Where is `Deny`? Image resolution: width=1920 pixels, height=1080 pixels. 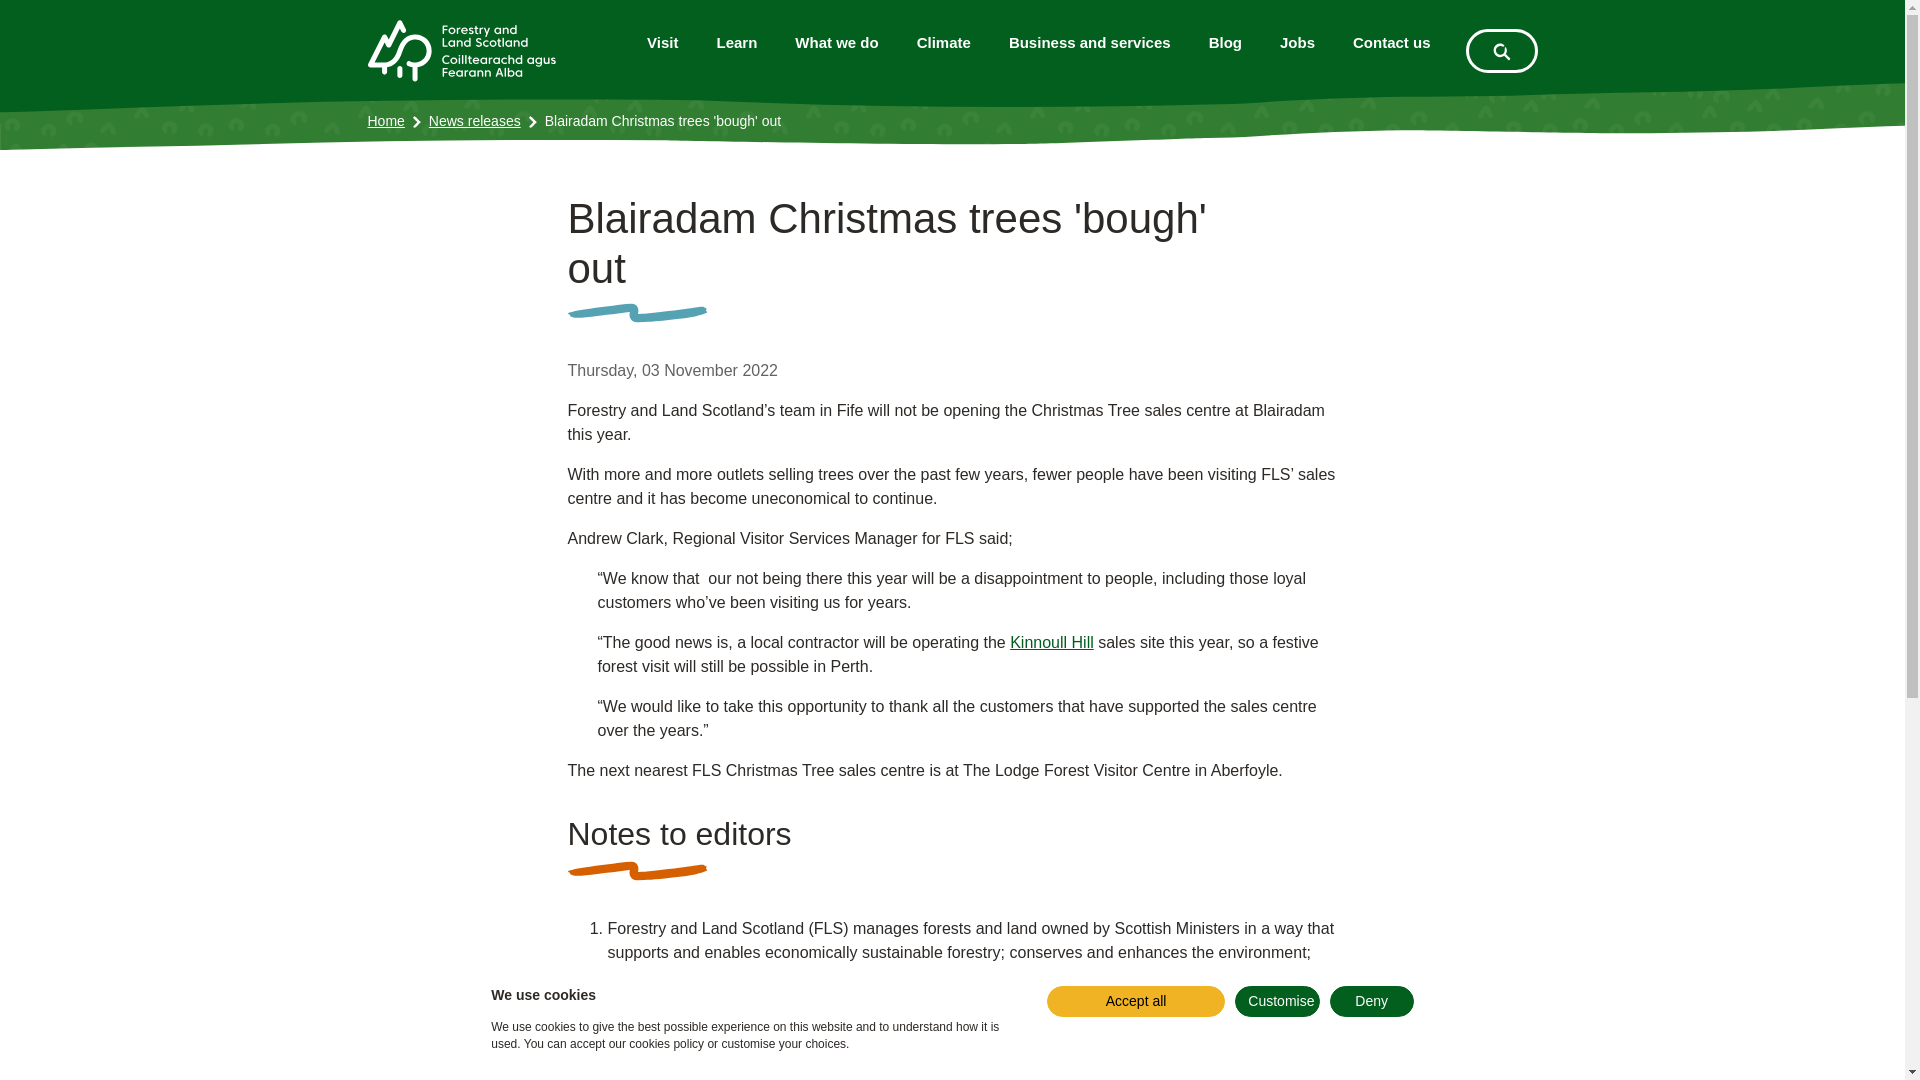 Deny is located at coordinates (1372, 1002).